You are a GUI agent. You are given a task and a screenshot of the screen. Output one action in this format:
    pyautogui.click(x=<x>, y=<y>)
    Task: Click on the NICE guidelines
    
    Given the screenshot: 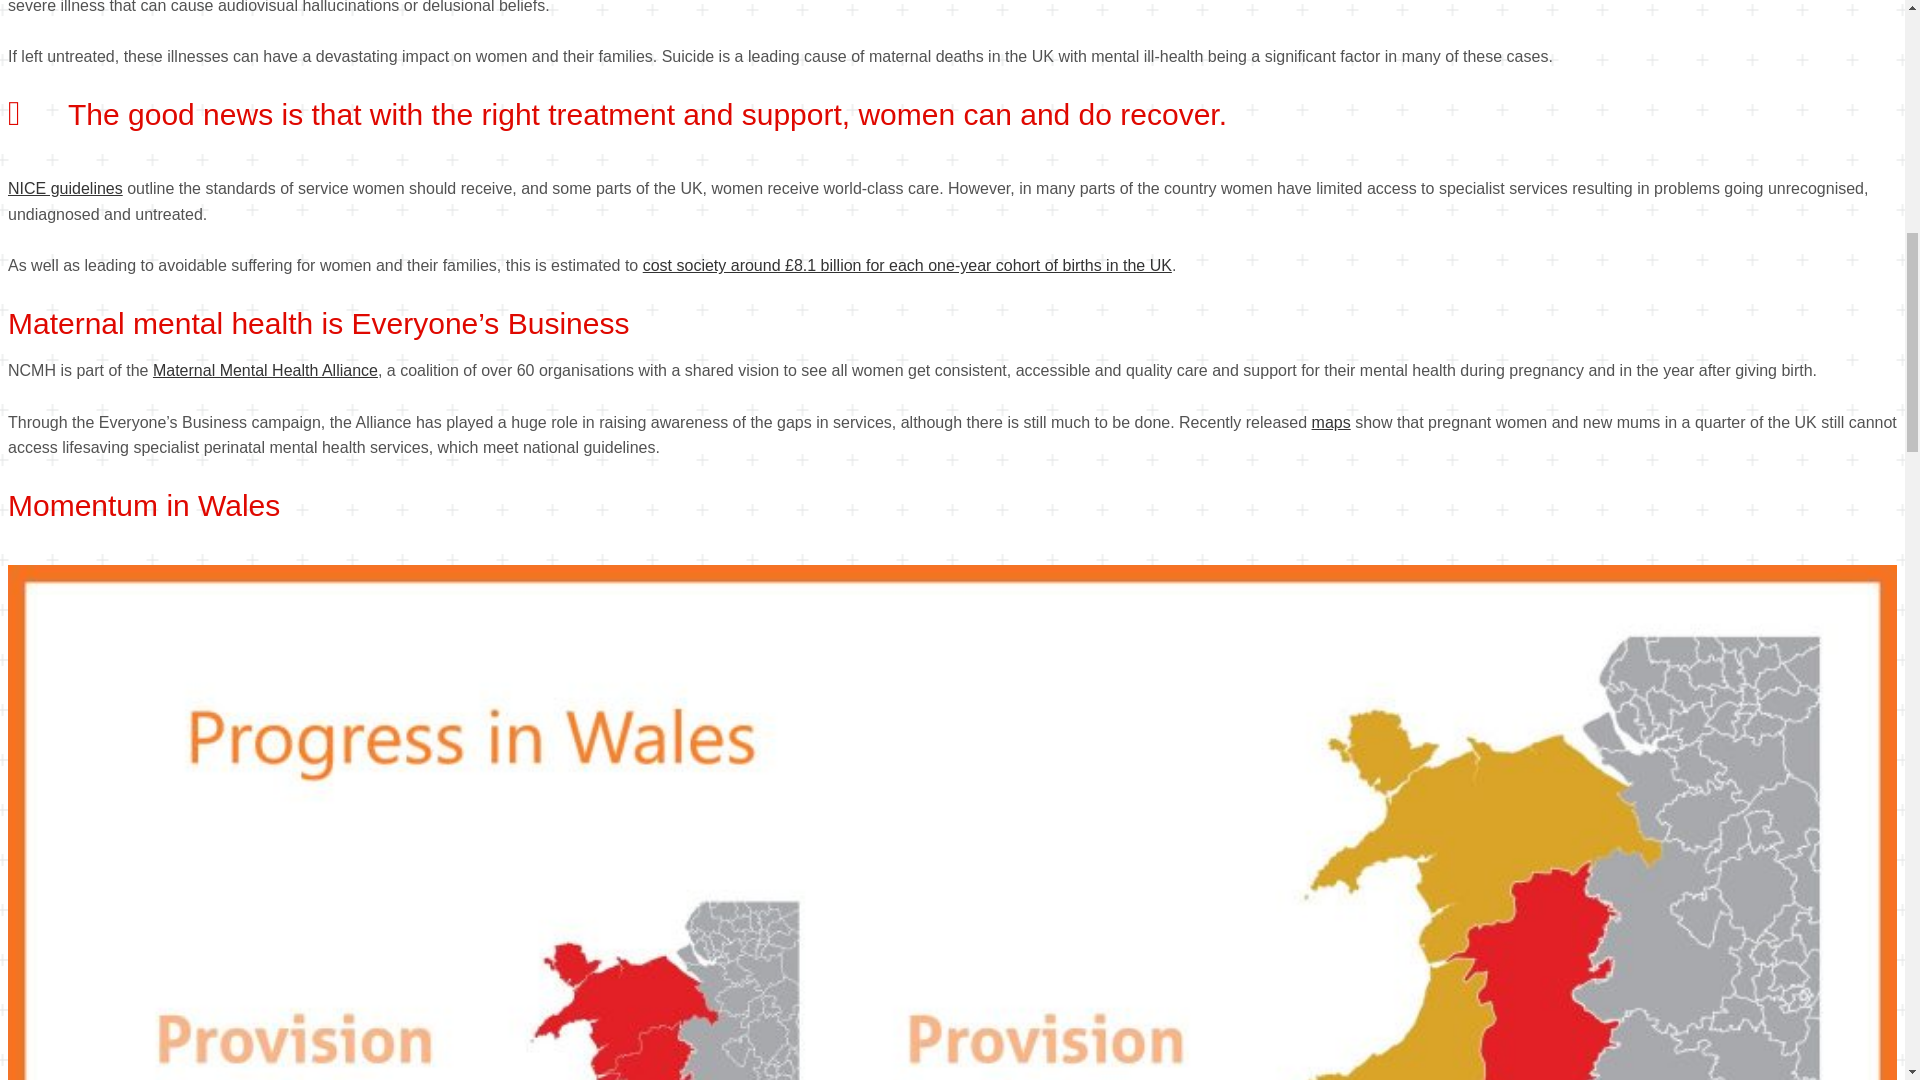 What is the action you would take?
    pyautogui.click(x=64, y=188)
    